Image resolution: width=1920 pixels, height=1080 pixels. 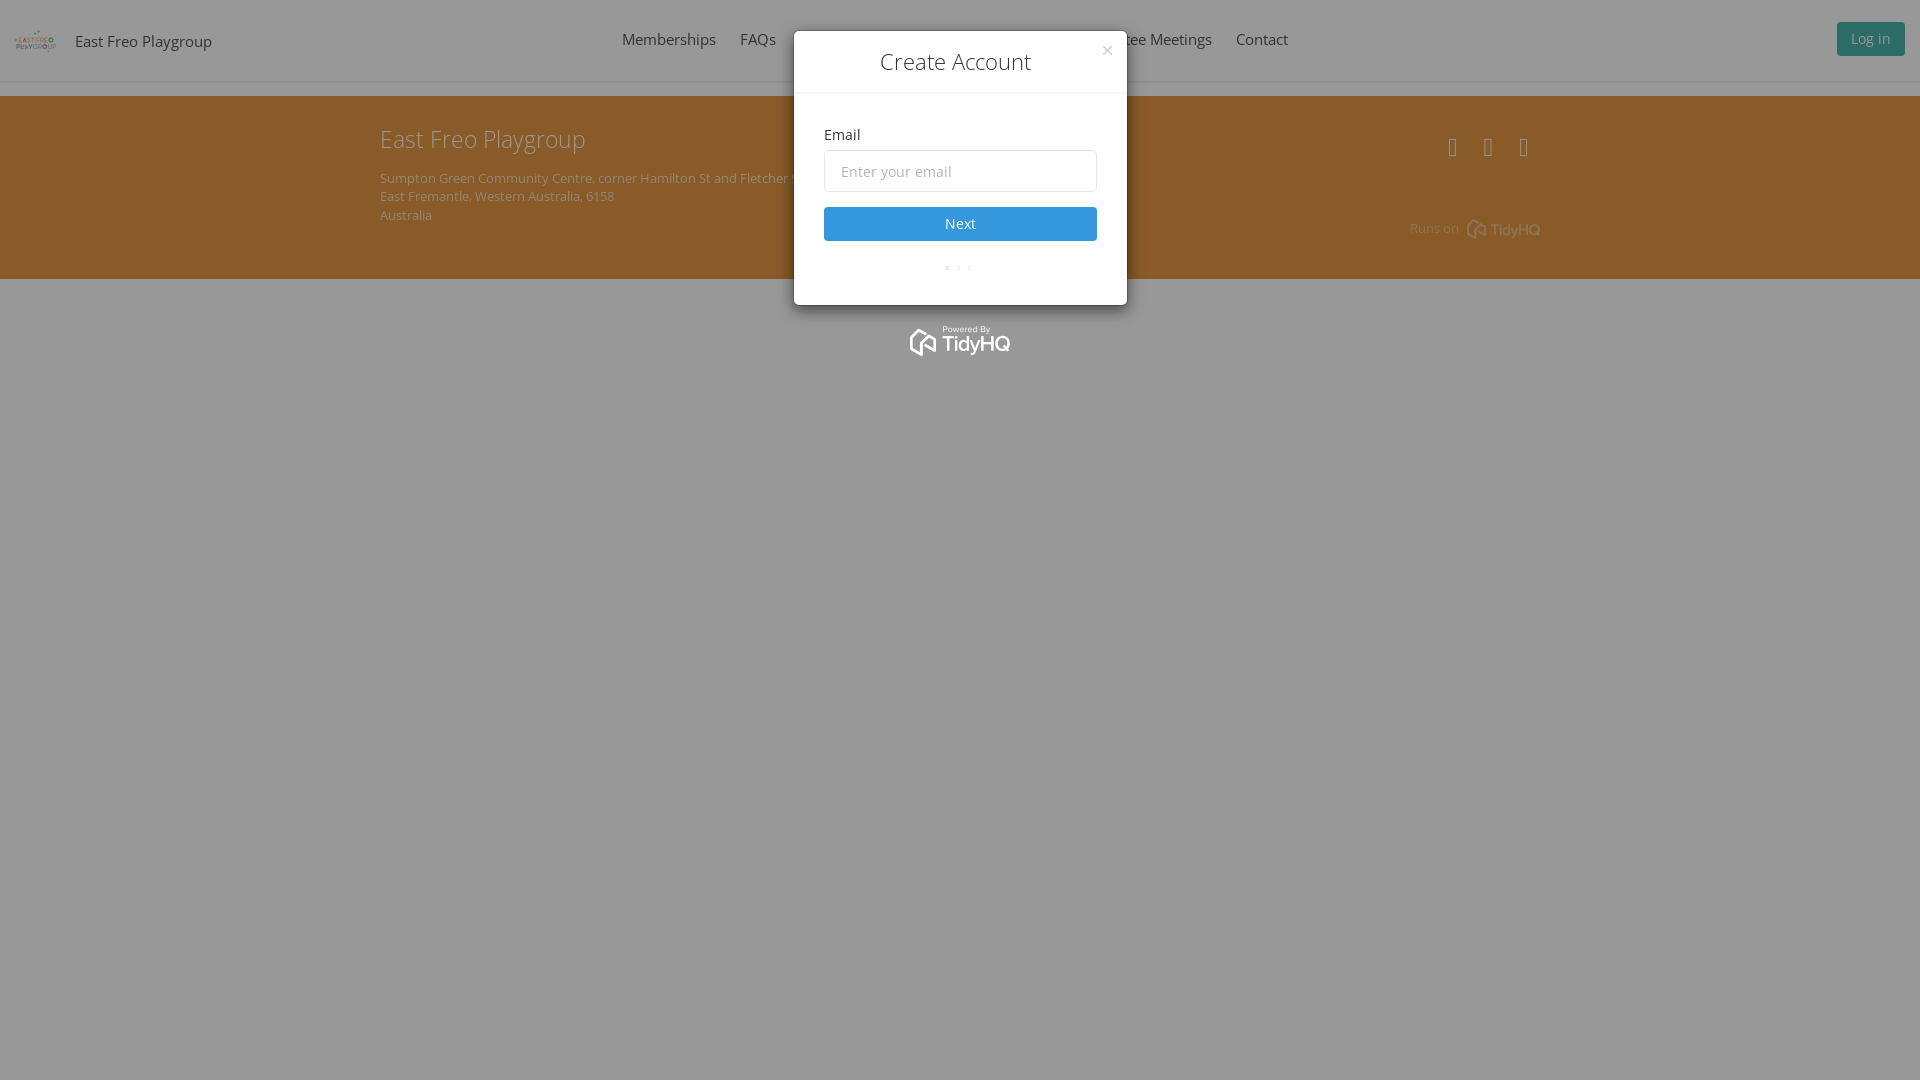 I want to click on Log in, so click(x=1871, y=43).